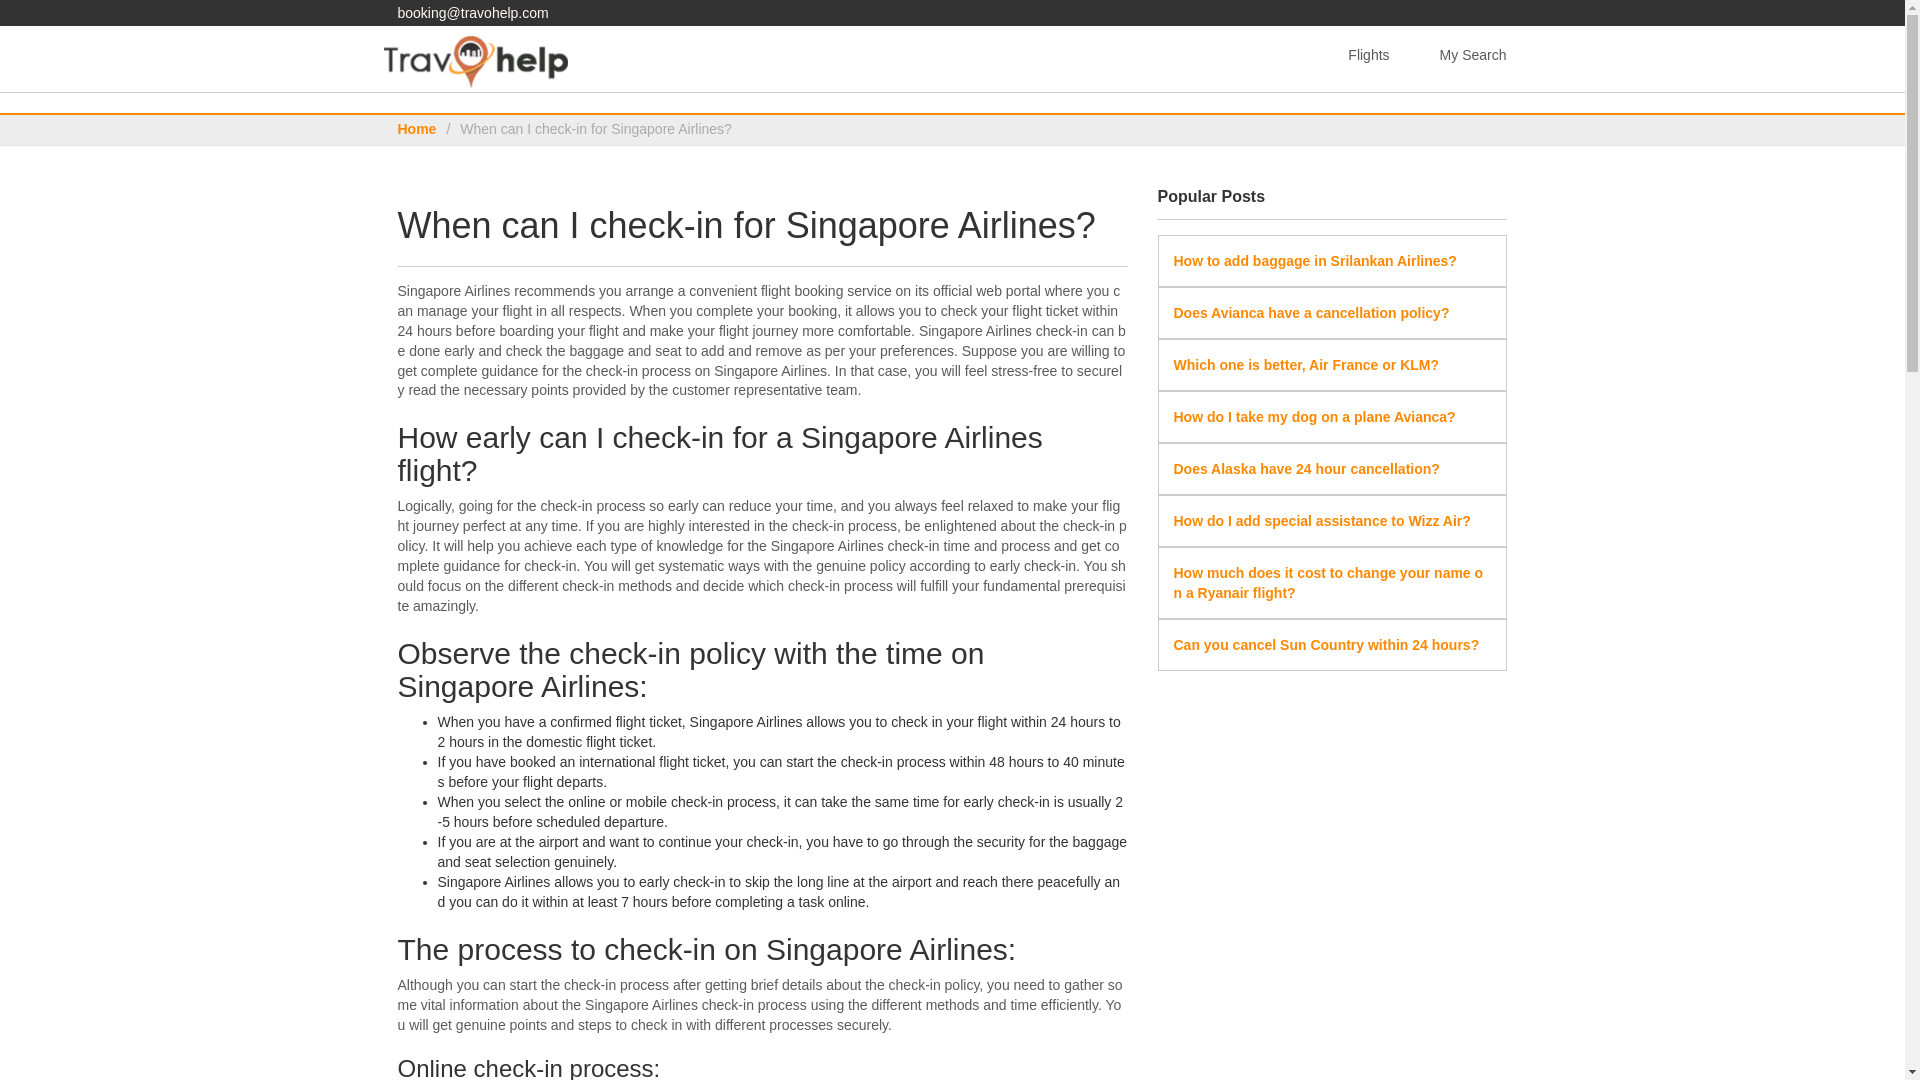 The width and height of the screenshot is (1920, 1080). What do you see at coordinates (1306, 469) in the screenshot?
I see `Does Alaska have 24 hour cancellation?` at bounding box center [1306, 469].